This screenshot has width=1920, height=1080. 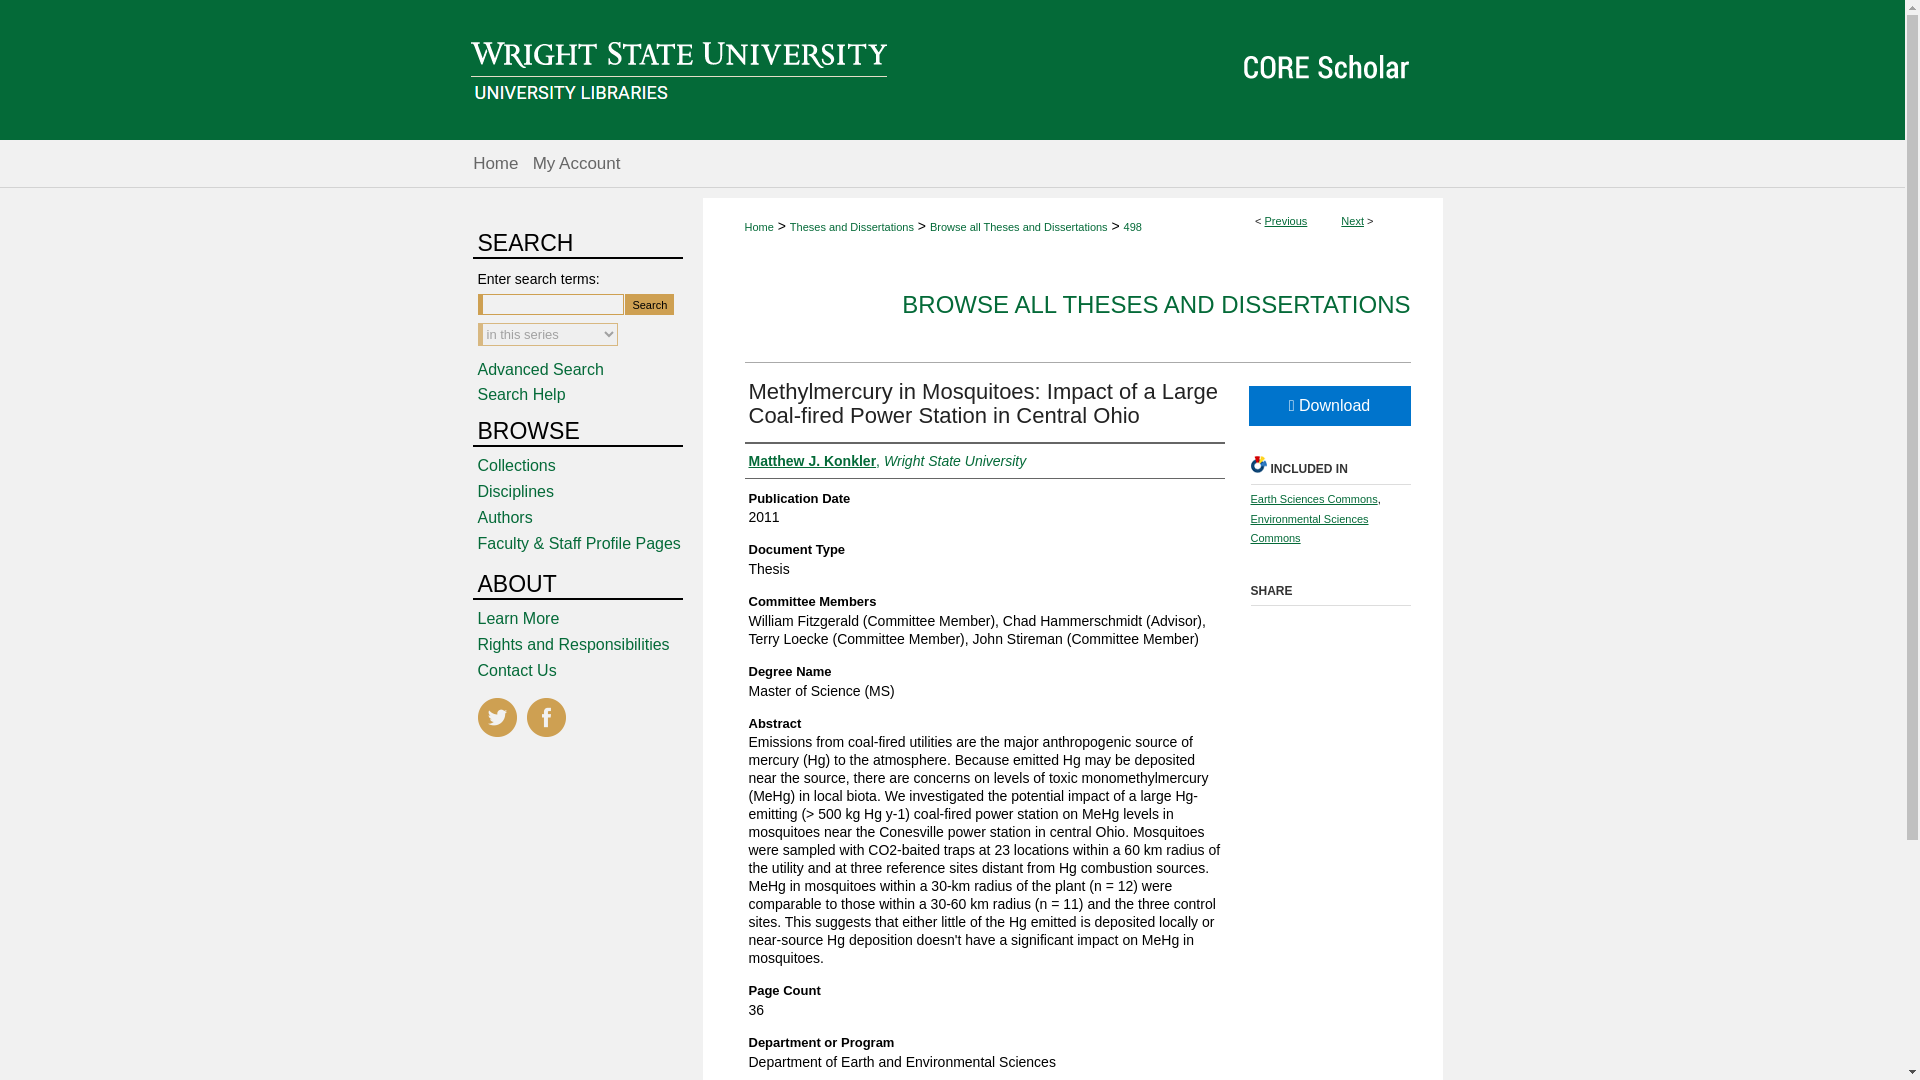 What do you see at coordinates (522, 394) in the screenshot?
I see `Search Help` at bounding box center [522, 394].